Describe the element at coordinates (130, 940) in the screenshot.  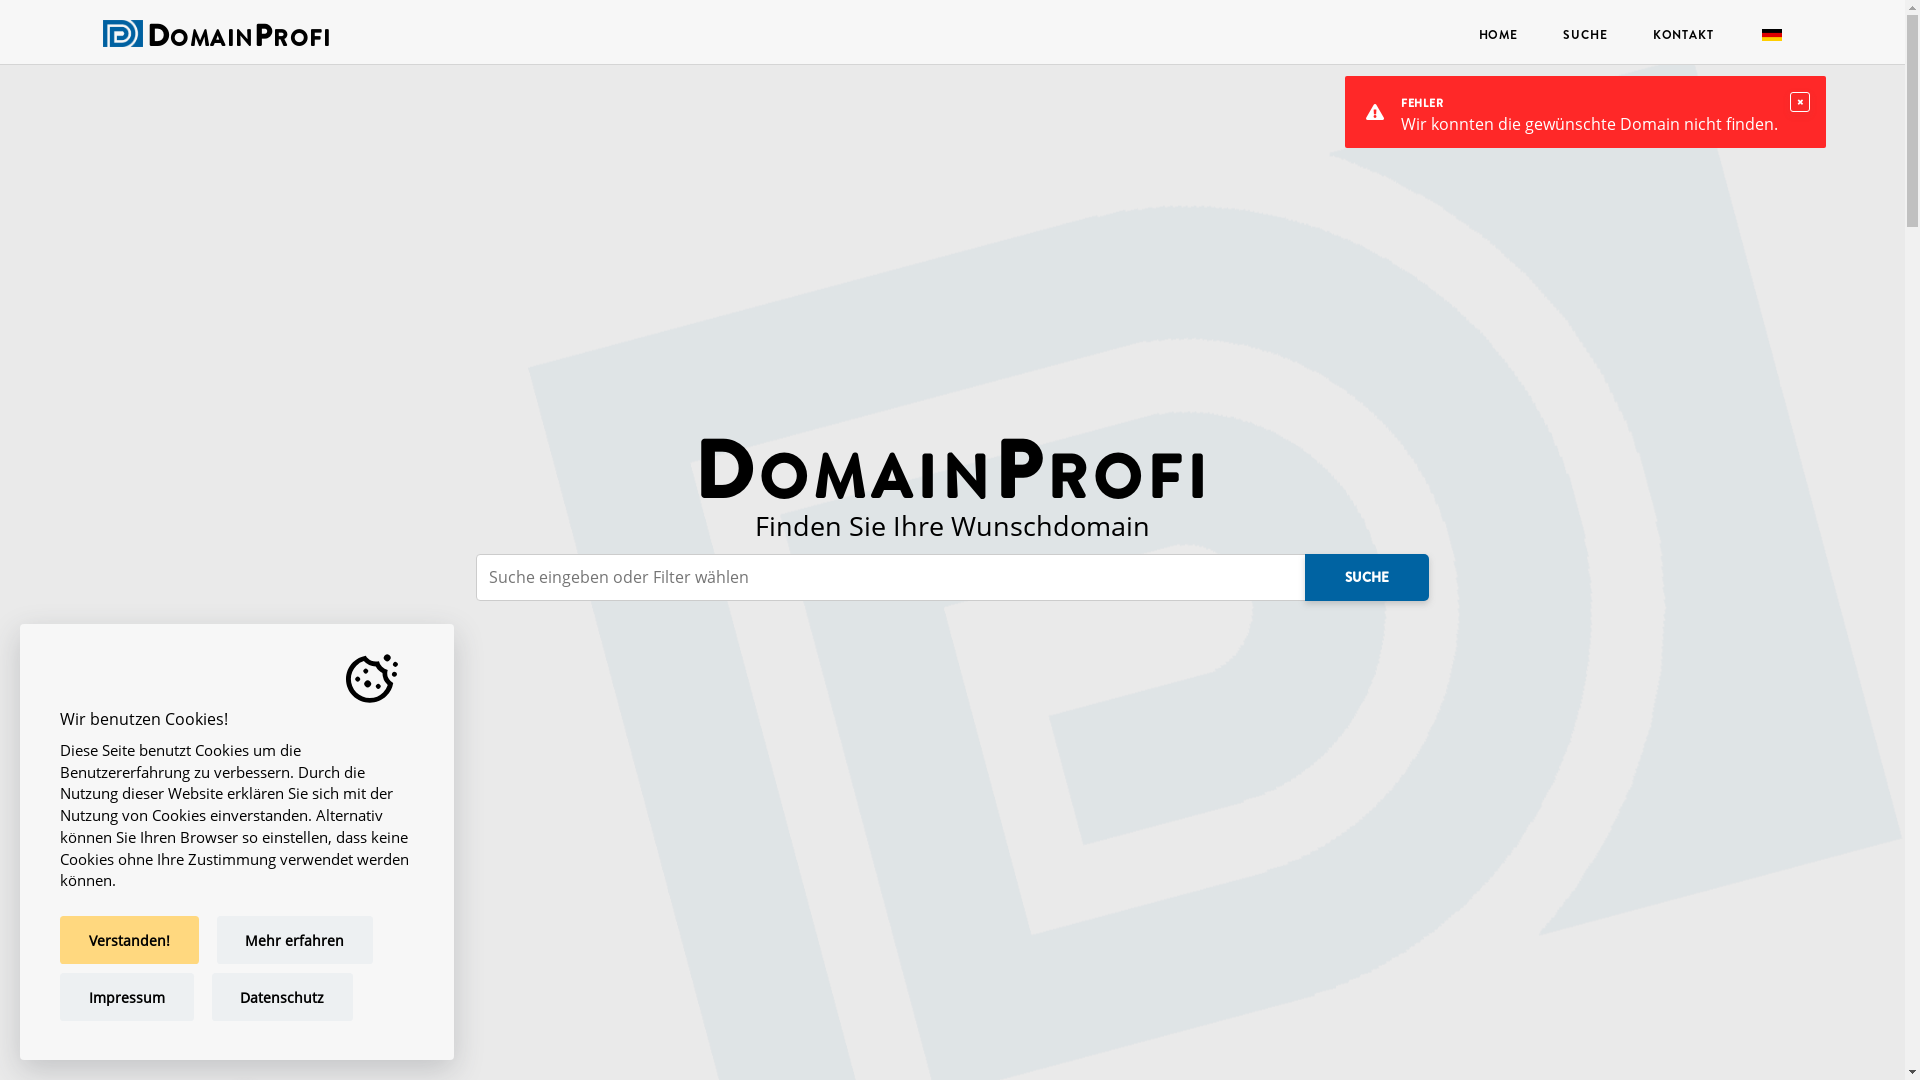
I see `Verstanden!` at that location.